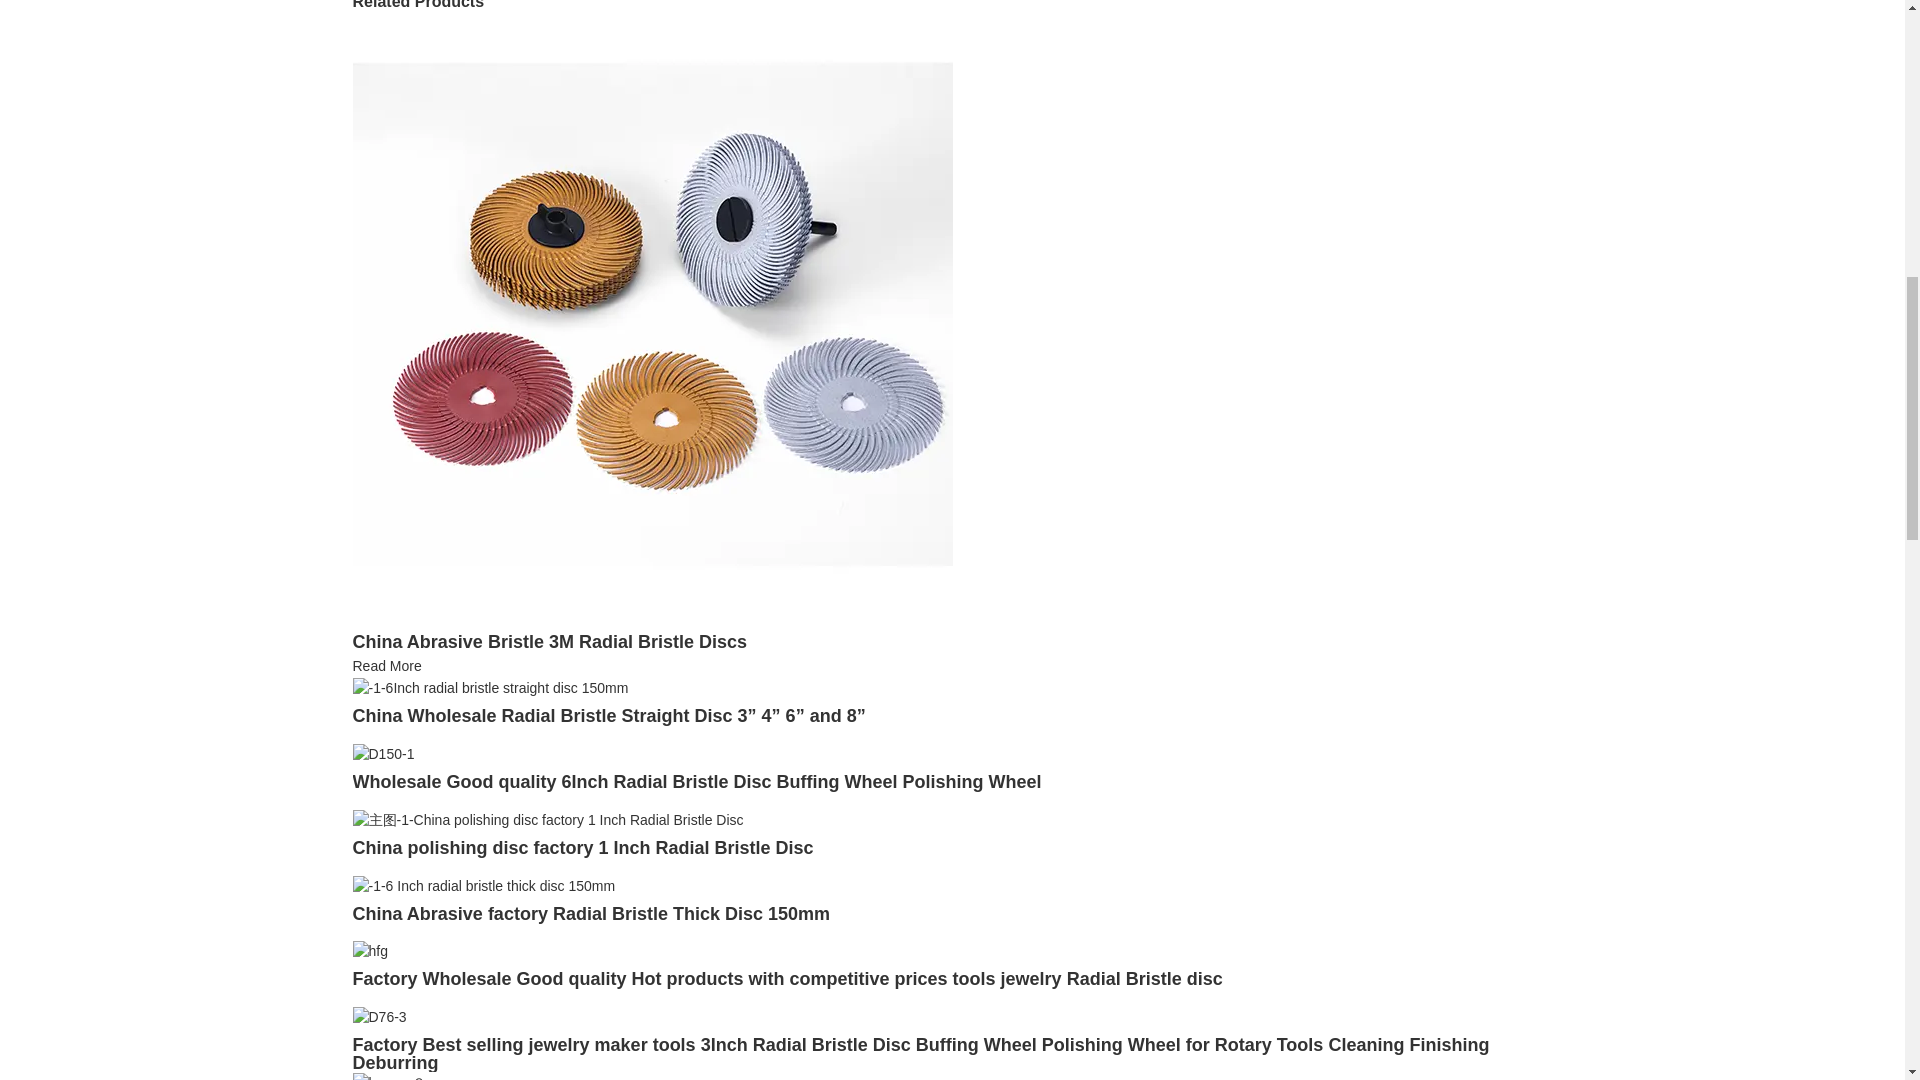 This screenshot has width=1920, height=1080. What do you see at coordinates (482, 884) in the screenshot?
I see `China Abrasive factory Radial Bristle Thick Disc 150mm` at bounding box center [482, 884].